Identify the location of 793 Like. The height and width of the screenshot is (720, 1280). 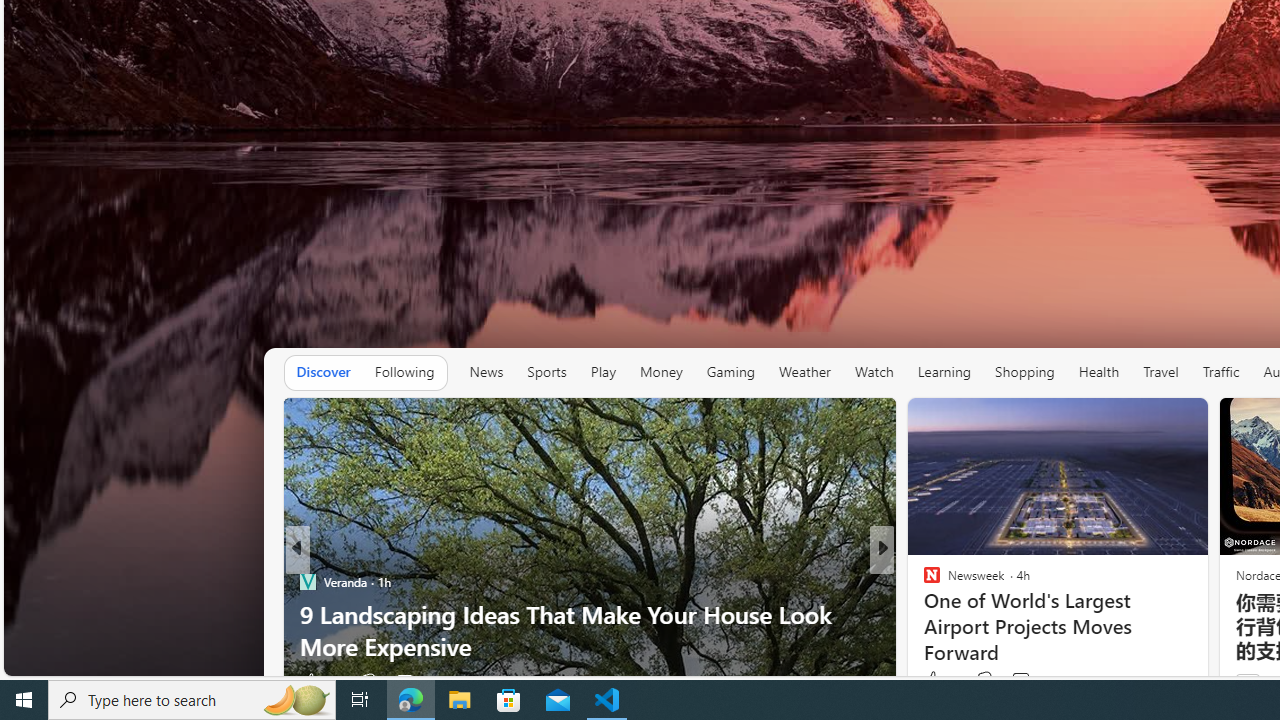
(936, 681).